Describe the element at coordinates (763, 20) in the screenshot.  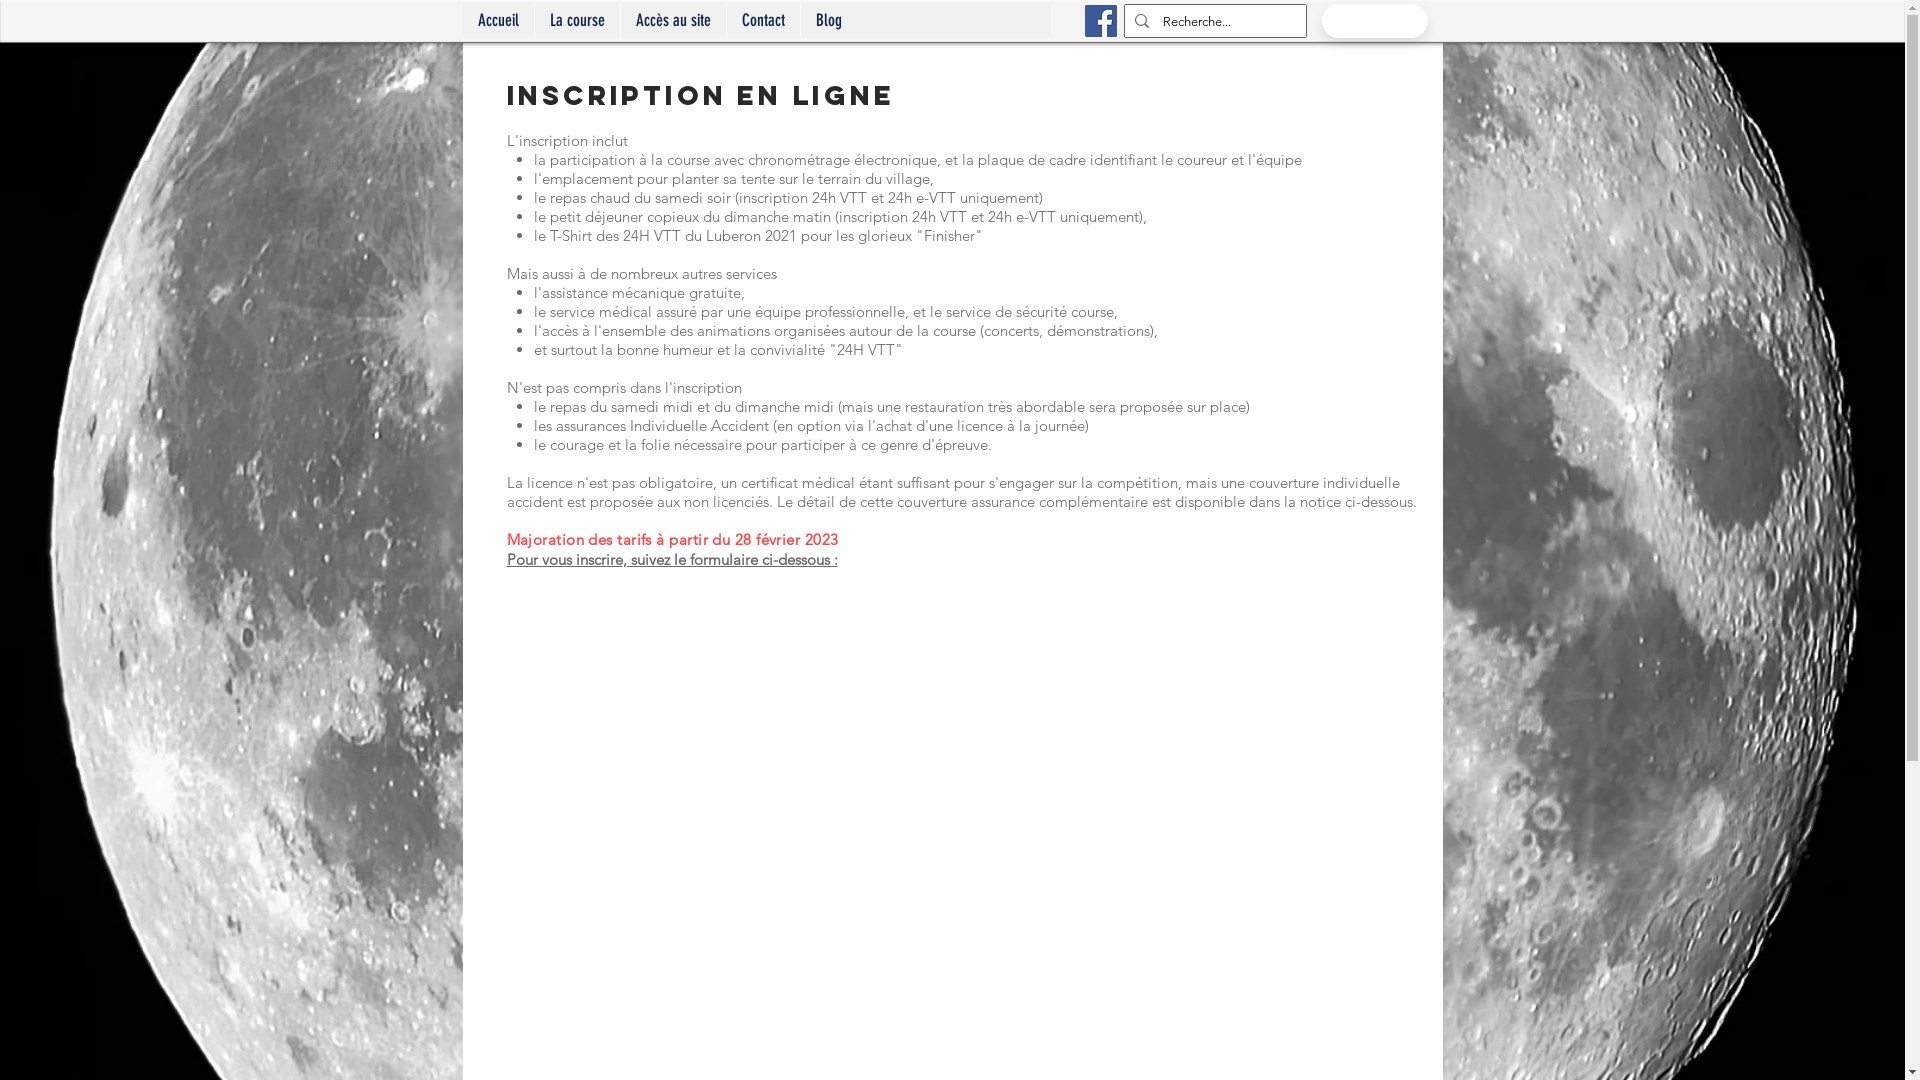
I see `Contact` at that location.